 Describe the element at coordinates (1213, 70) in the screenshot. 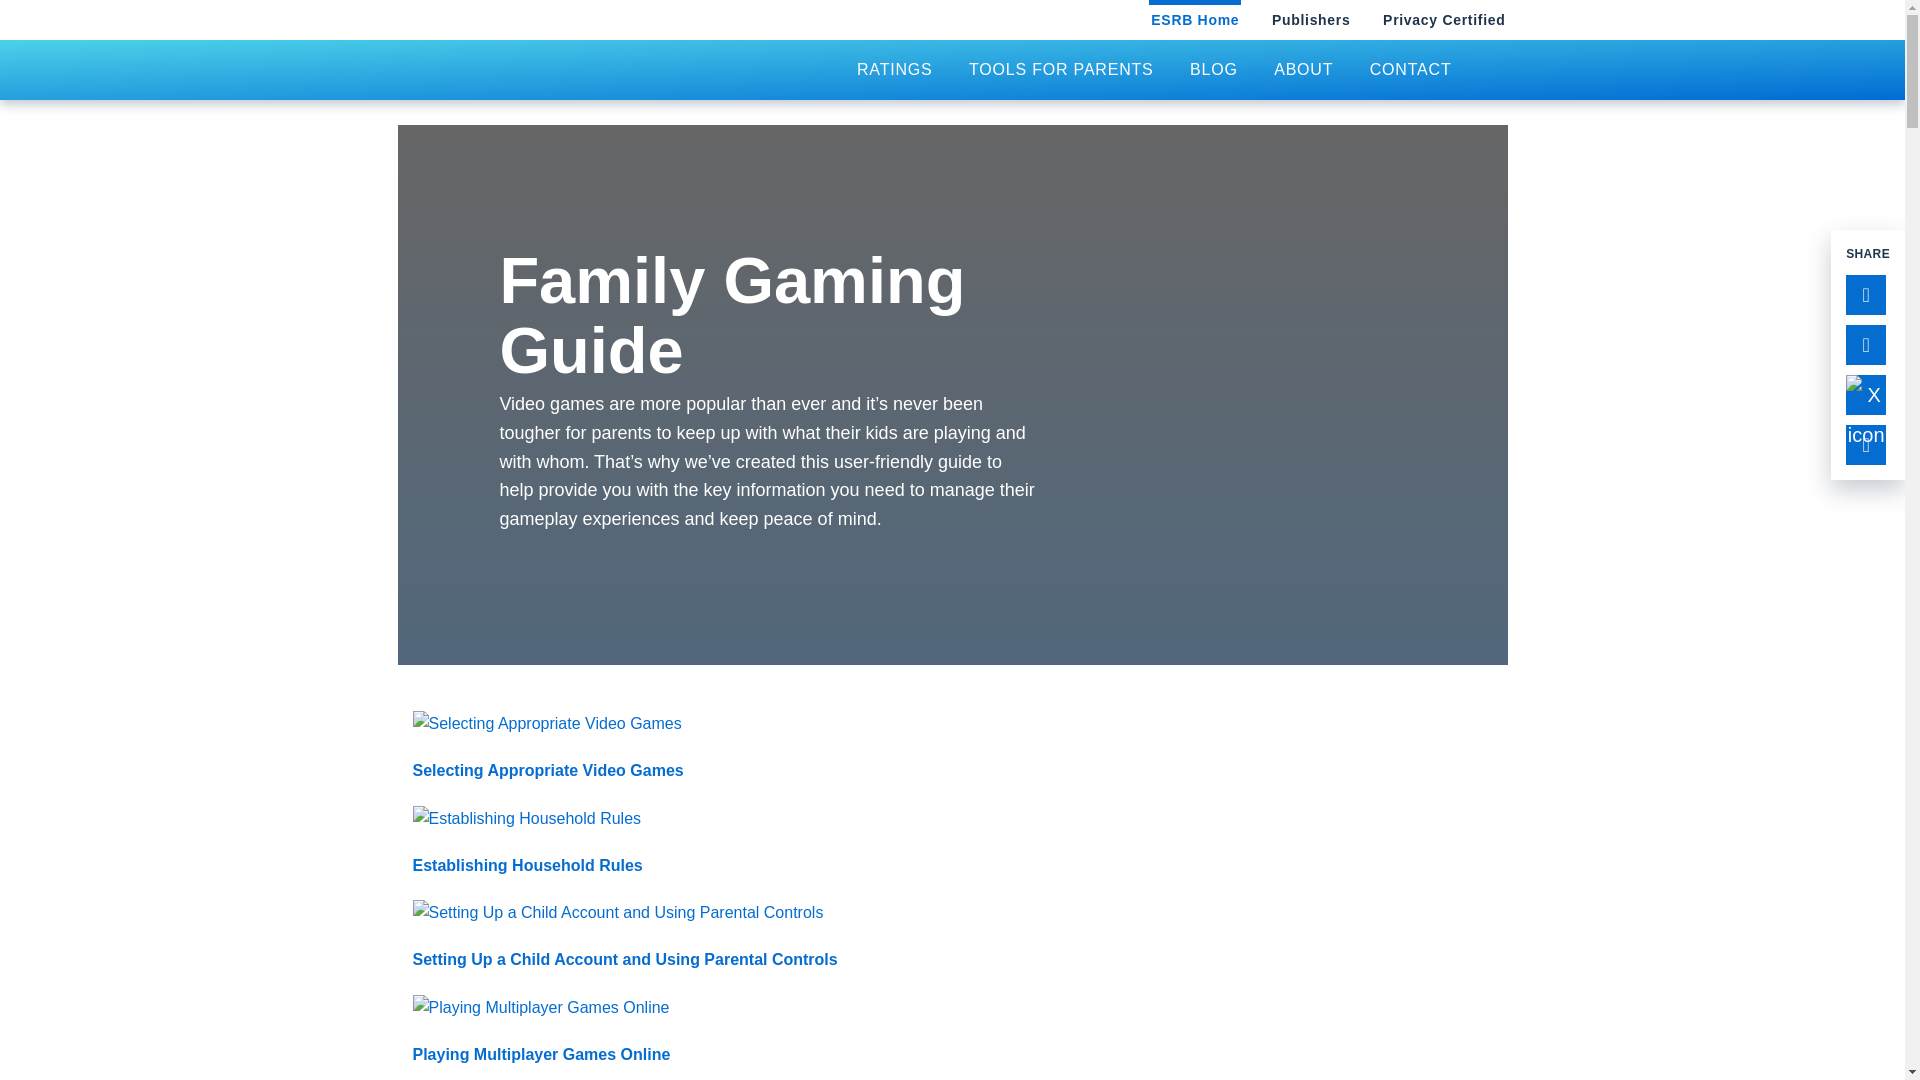

I see `BLOG` at that location.